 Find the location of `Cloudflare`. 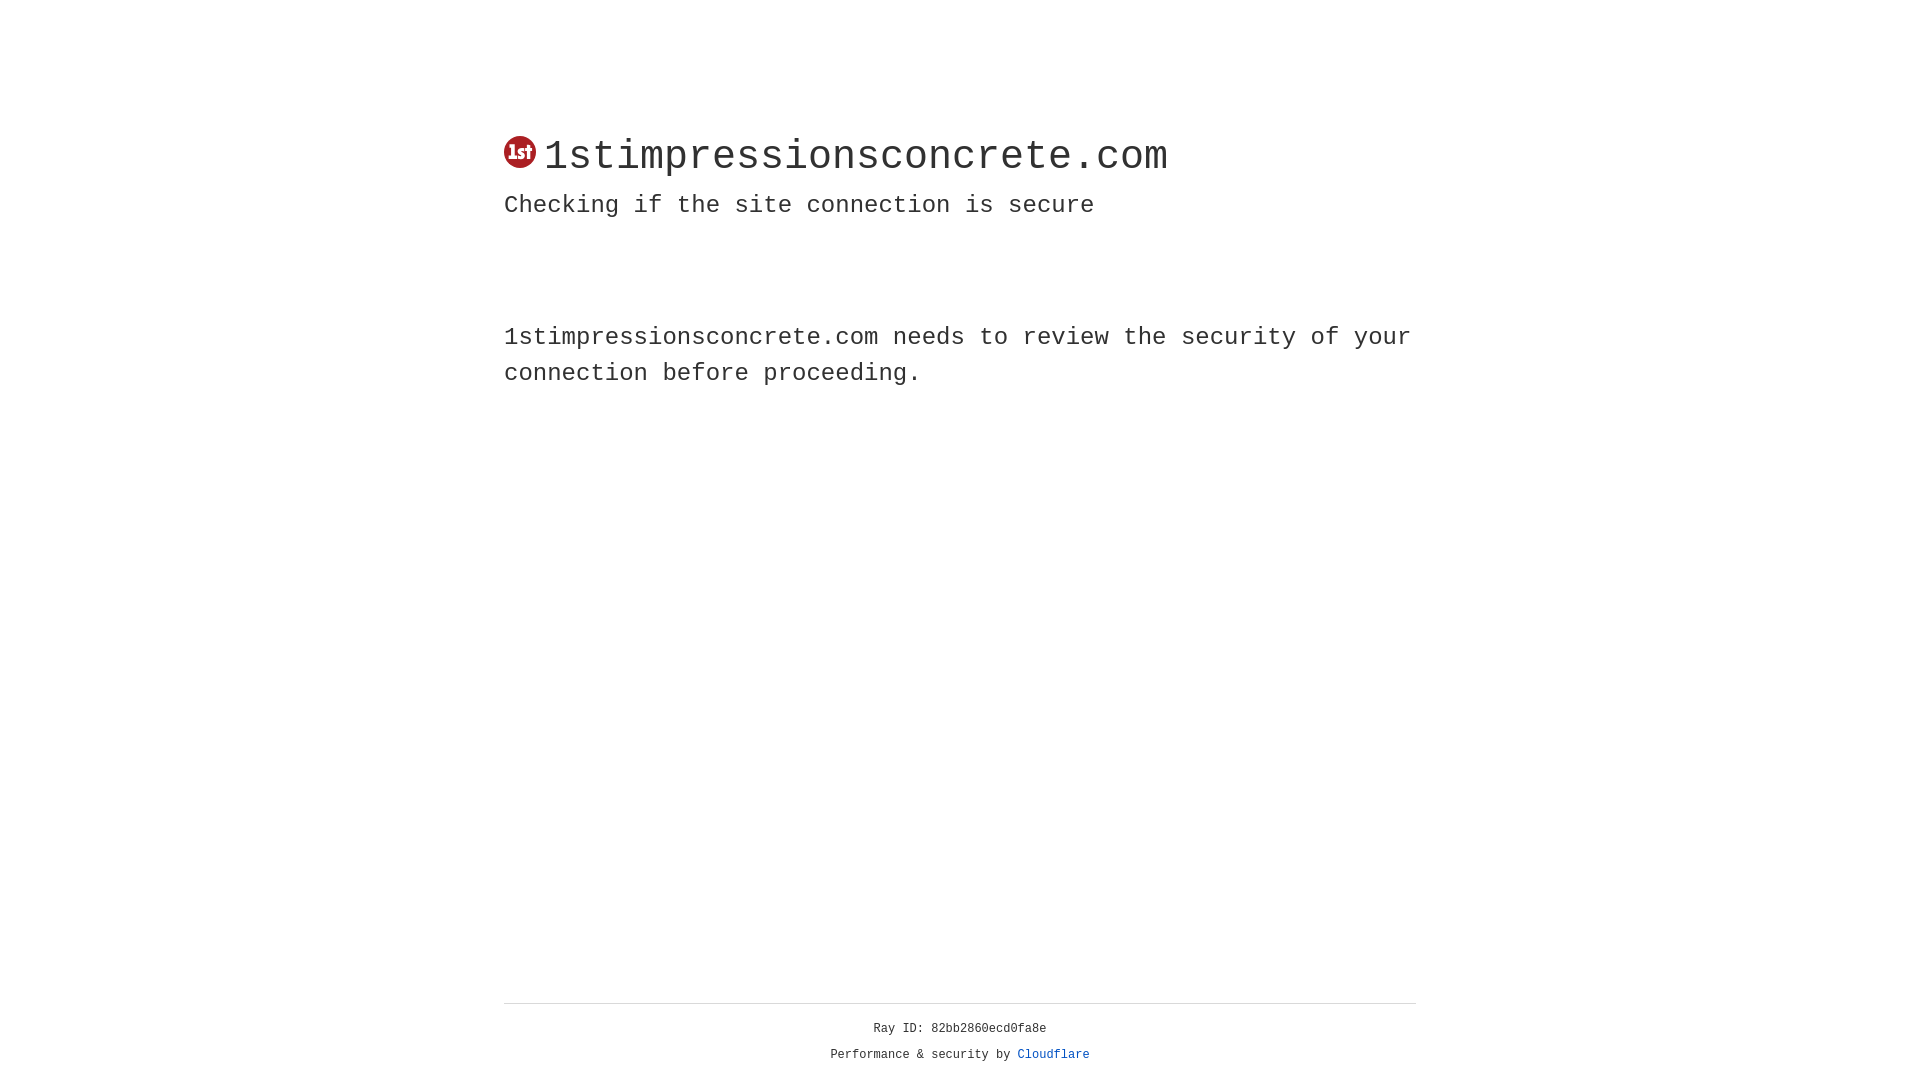

Cloudflare is located at coordinates (1054, 1055).